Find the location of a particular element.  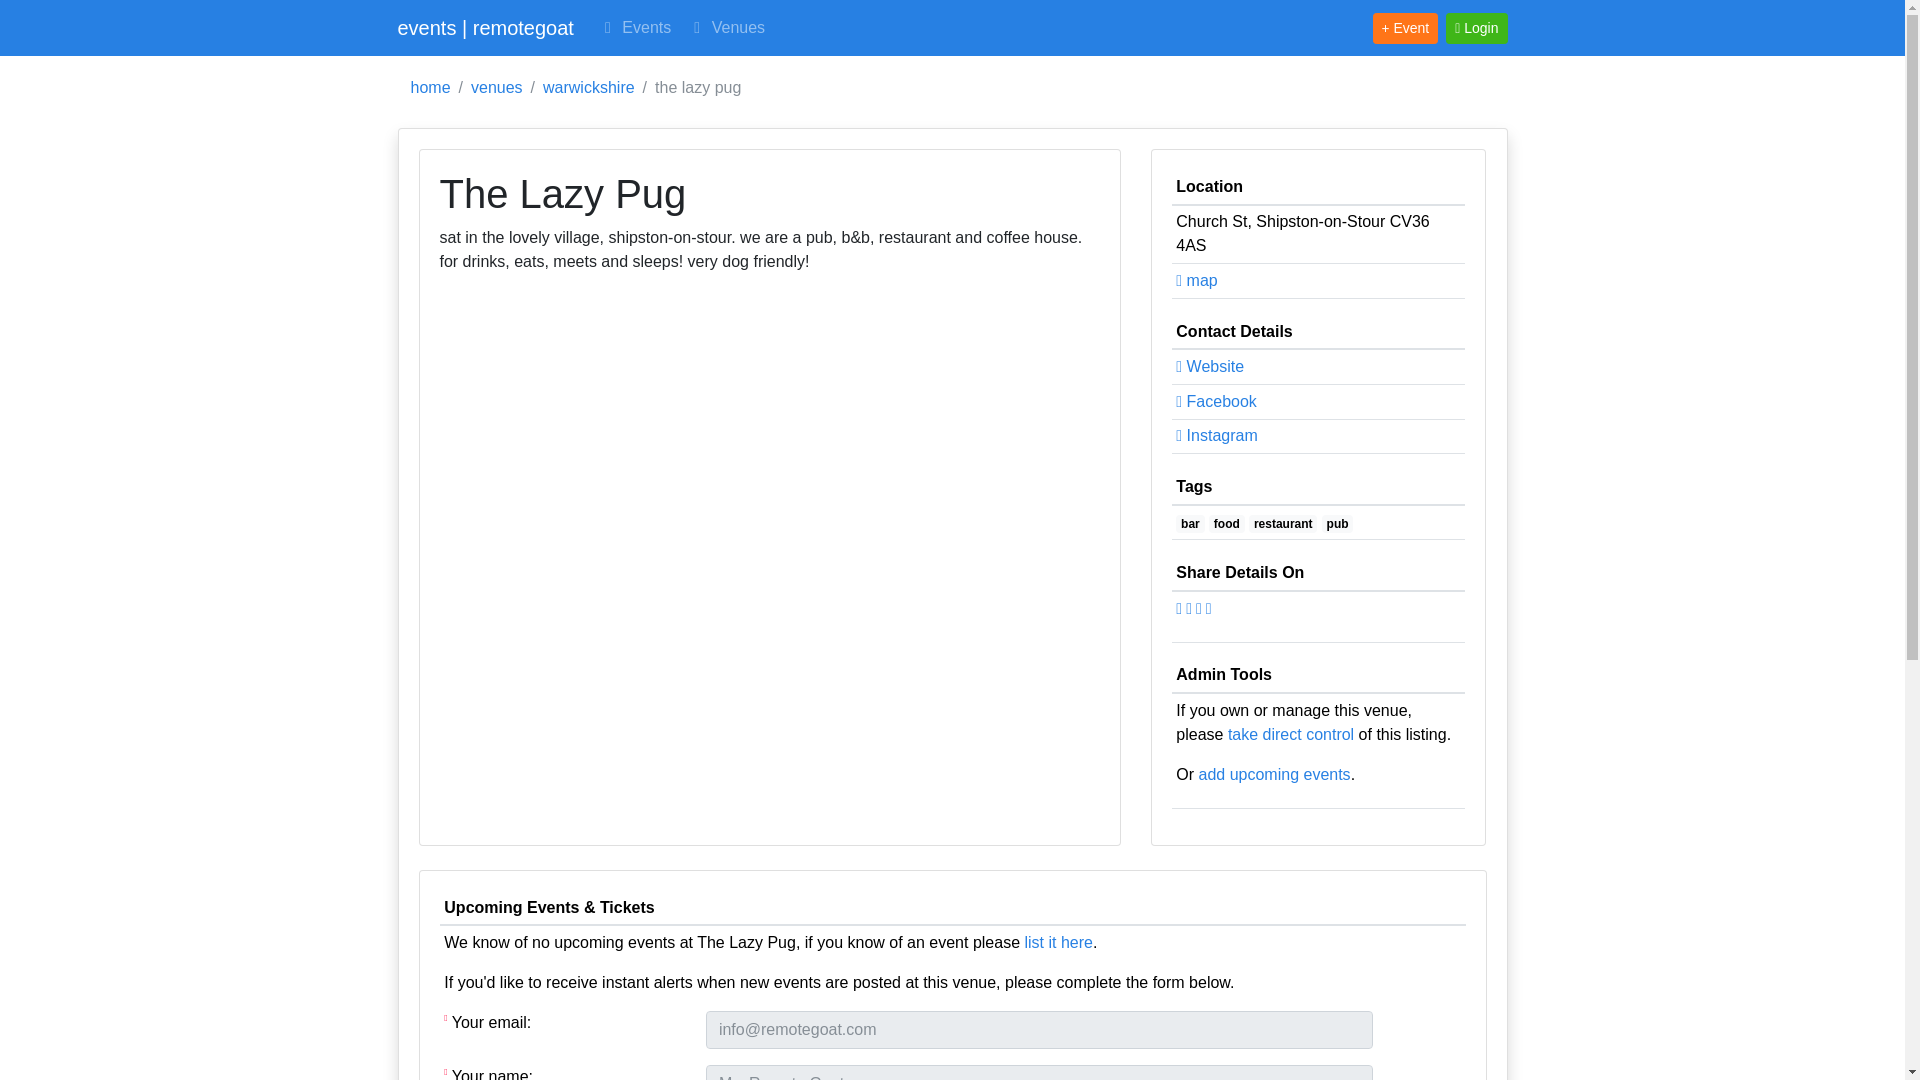

Venues is located at coordinates (726, 27).